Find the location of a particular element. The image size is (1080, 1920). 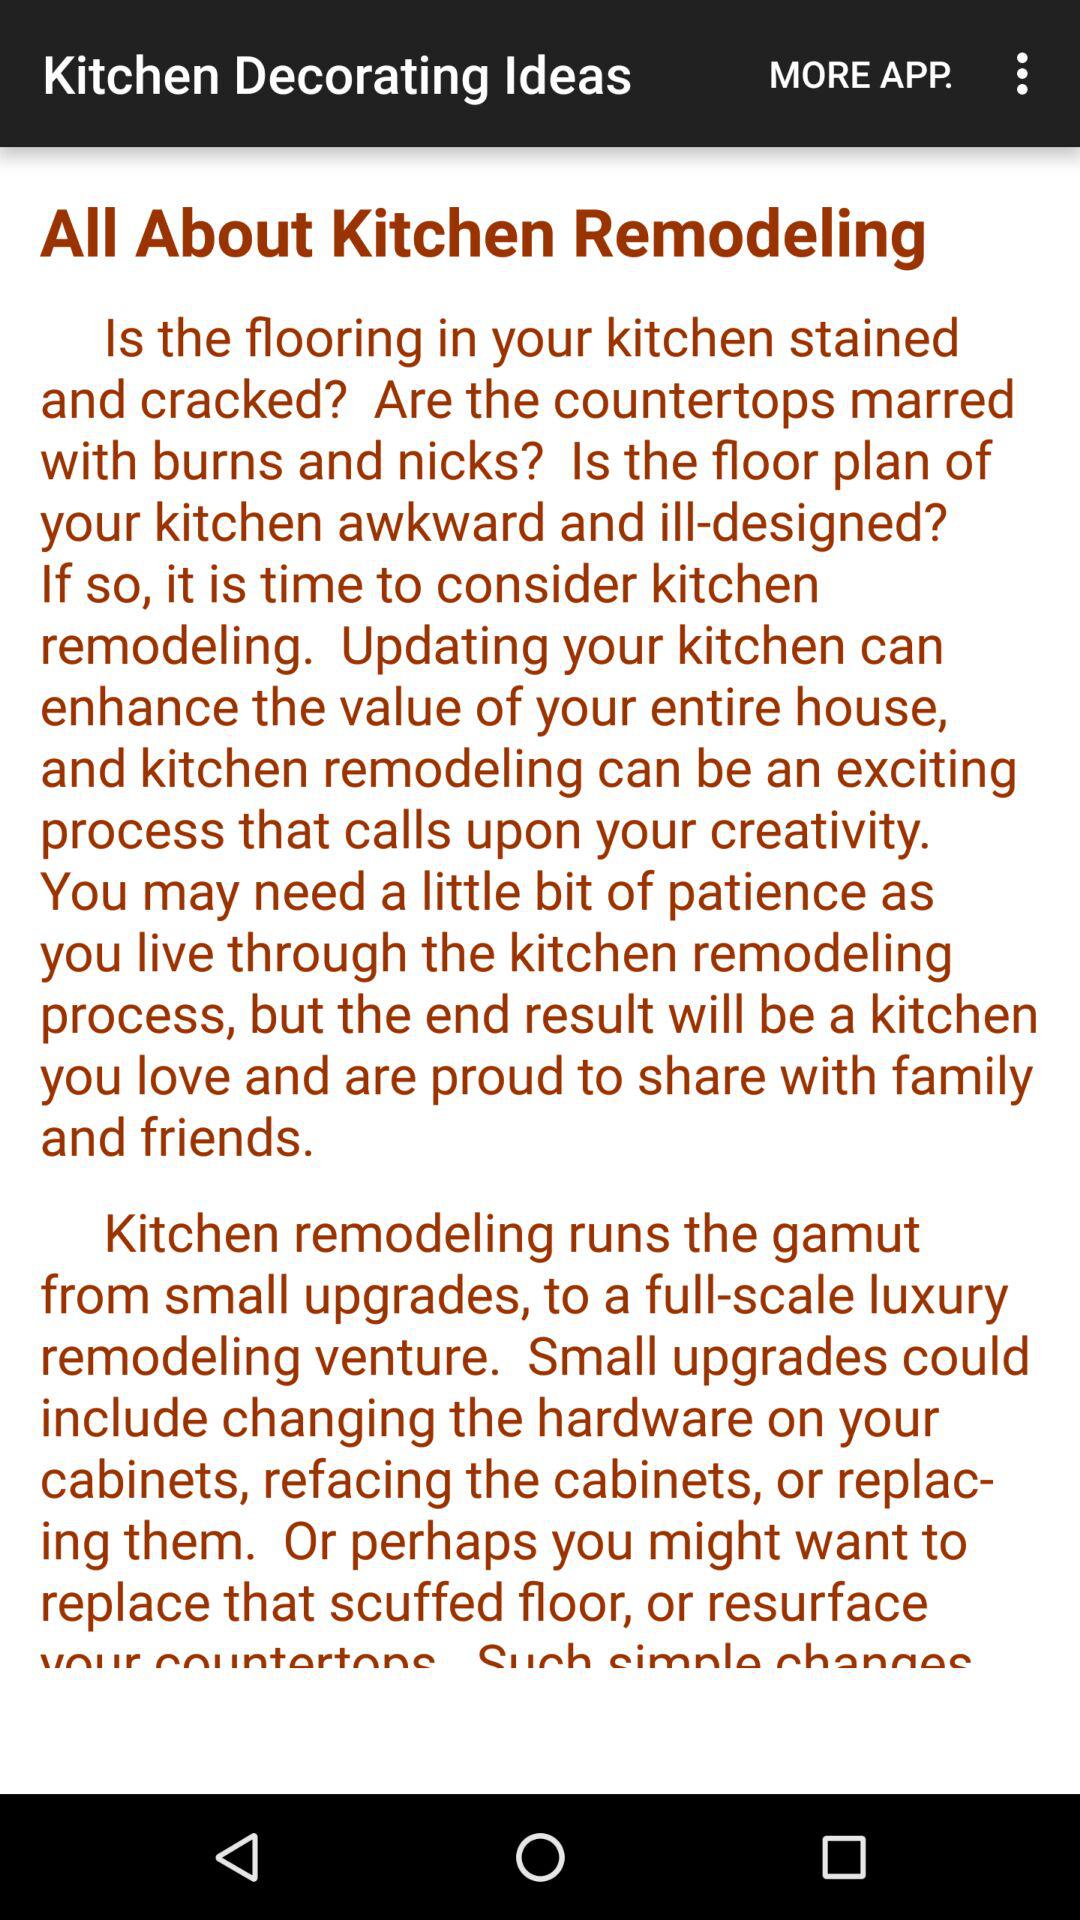

select item next to kitchen decorating ideas icon is located at coordinates (861, 73).